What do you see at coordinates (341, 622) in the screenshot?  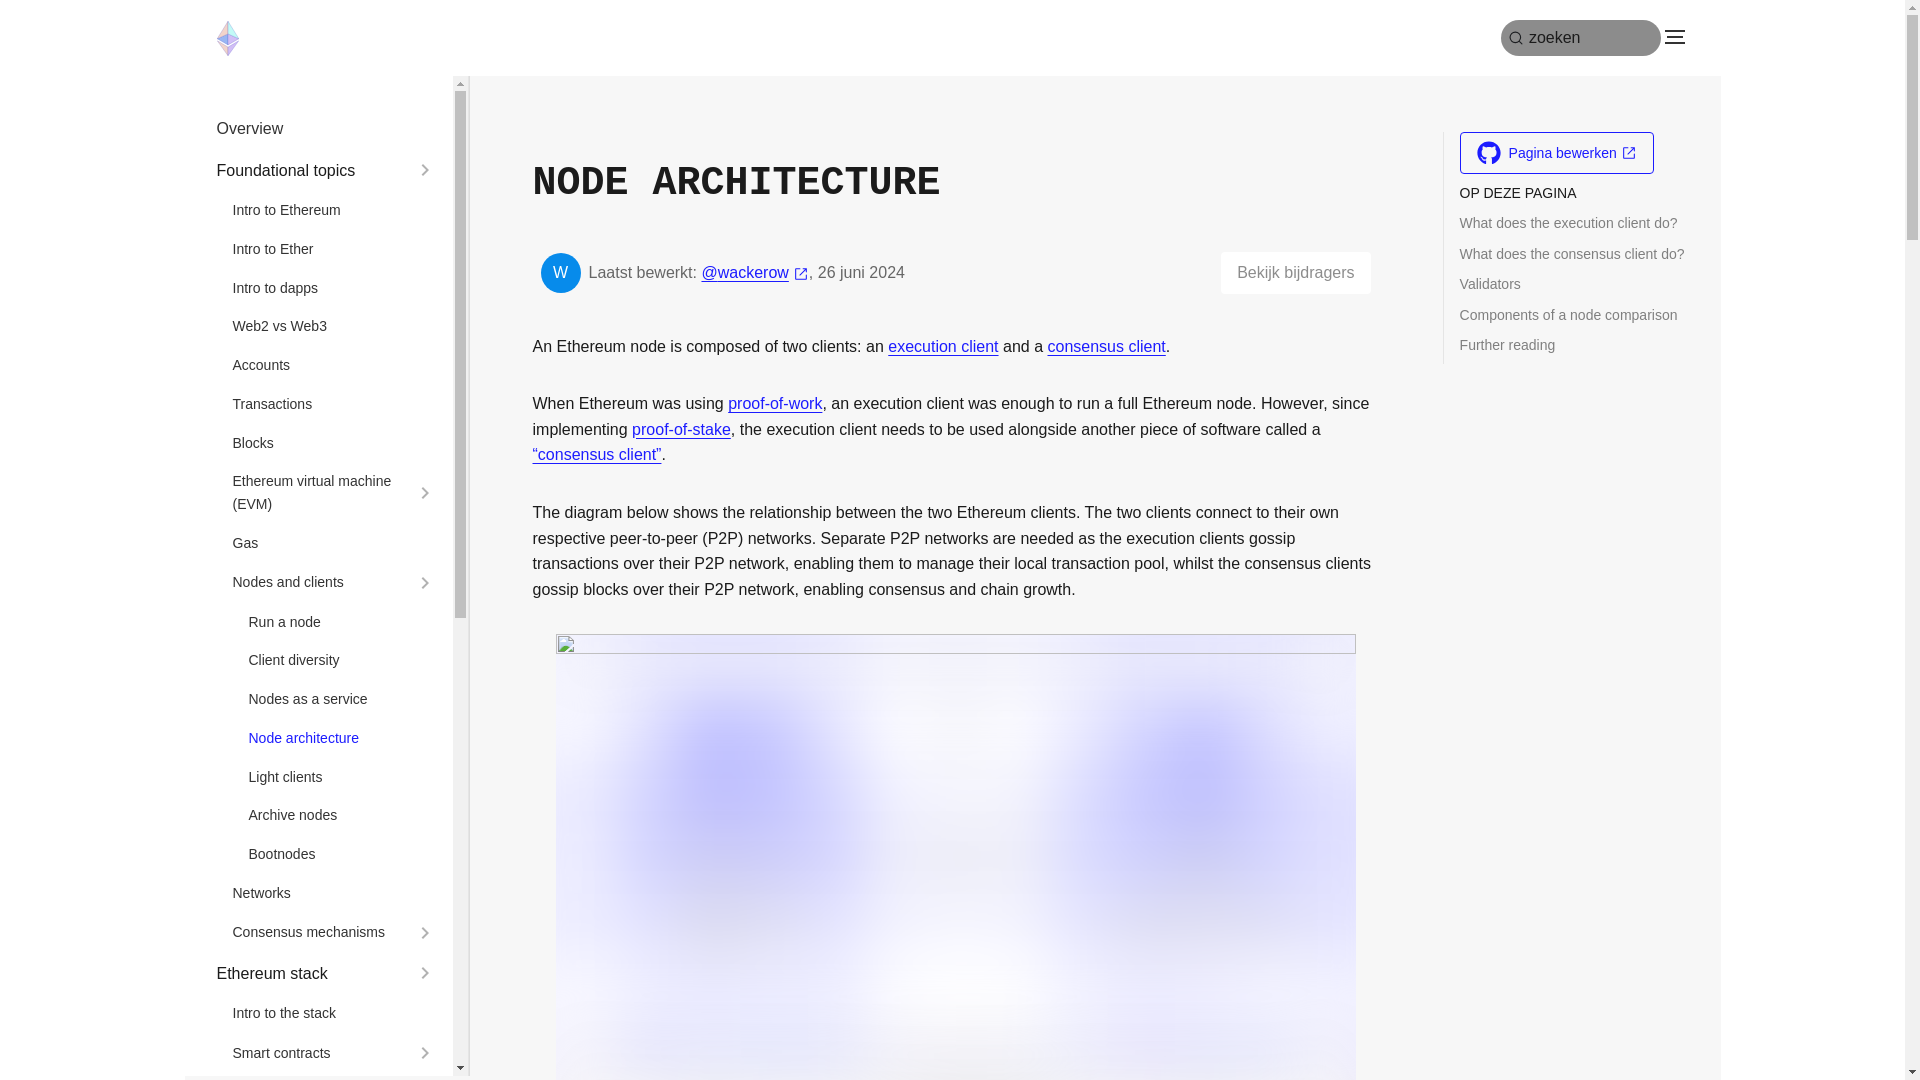 I see `Run a node` at bounding box center [341, 622].